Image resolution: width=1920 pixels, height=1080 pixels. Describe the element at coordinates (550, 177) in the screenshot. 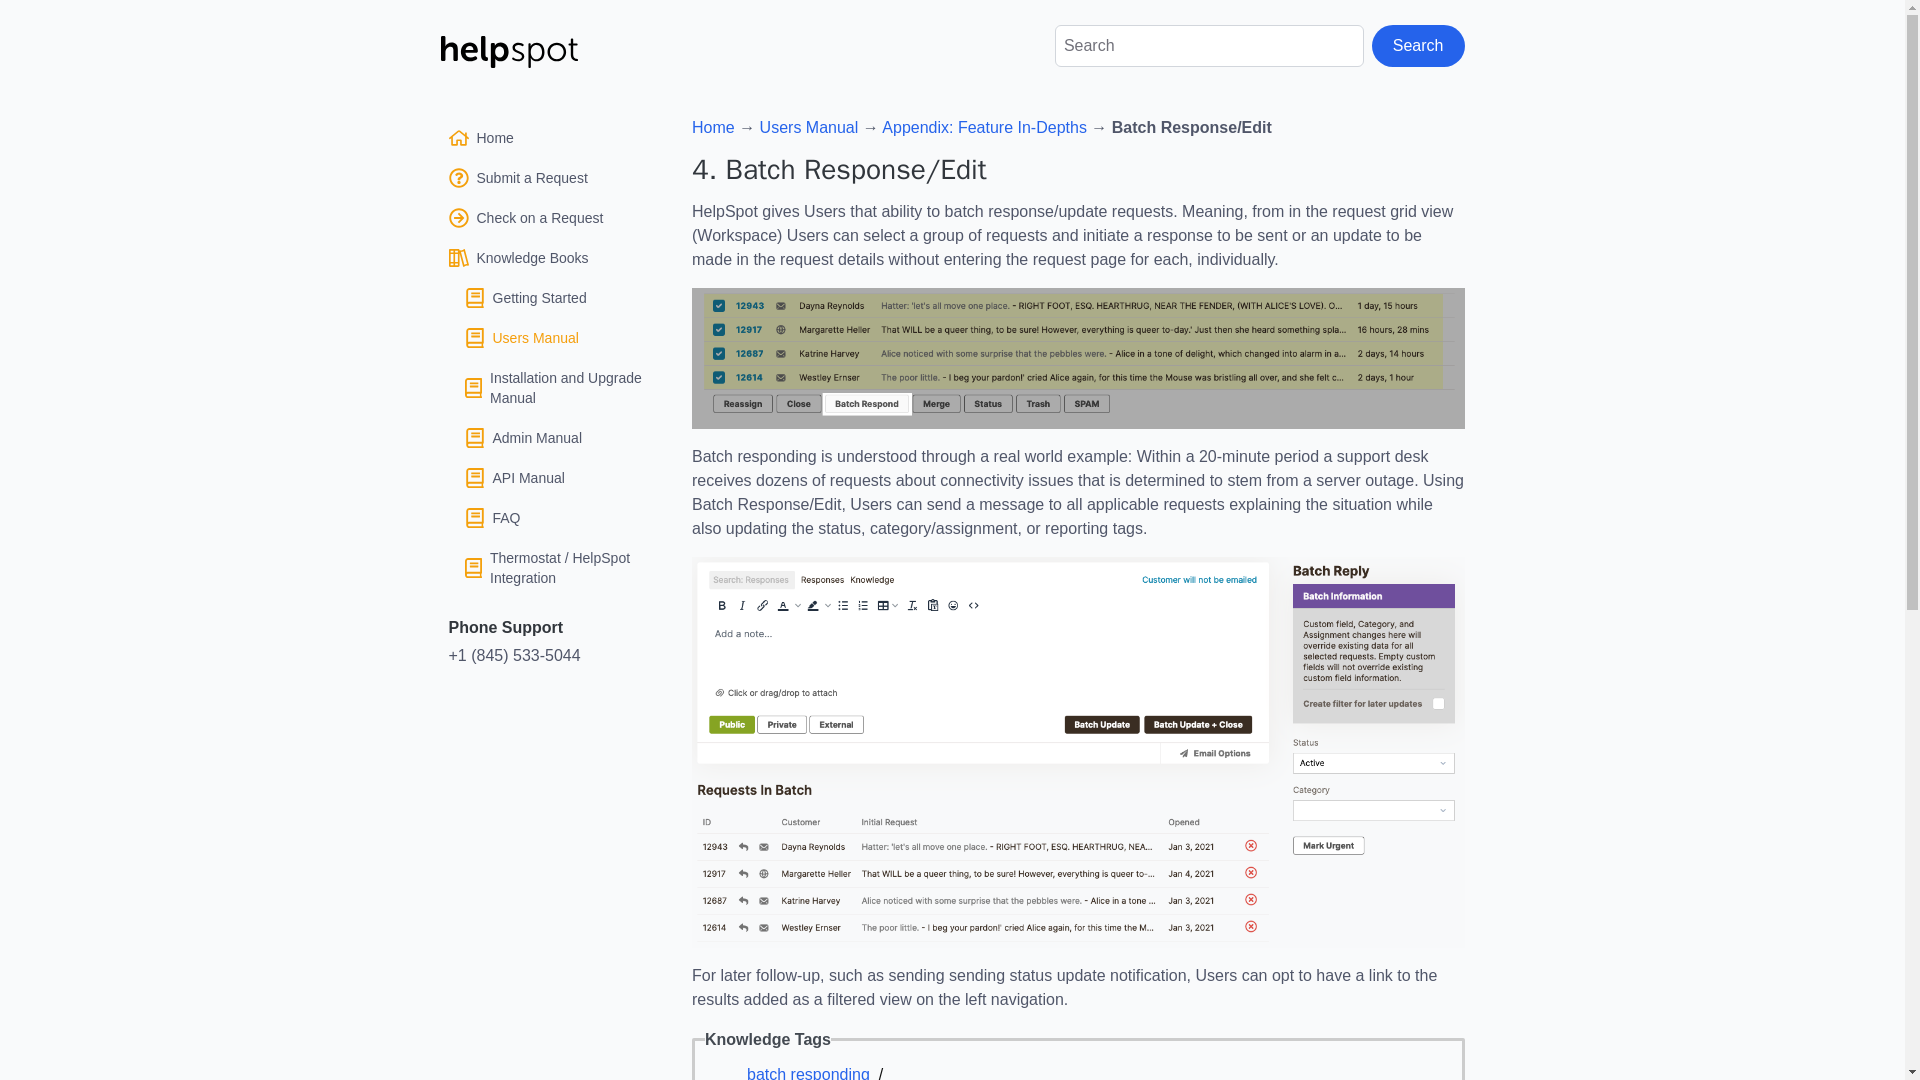

I see `Submit a Request` at that location.